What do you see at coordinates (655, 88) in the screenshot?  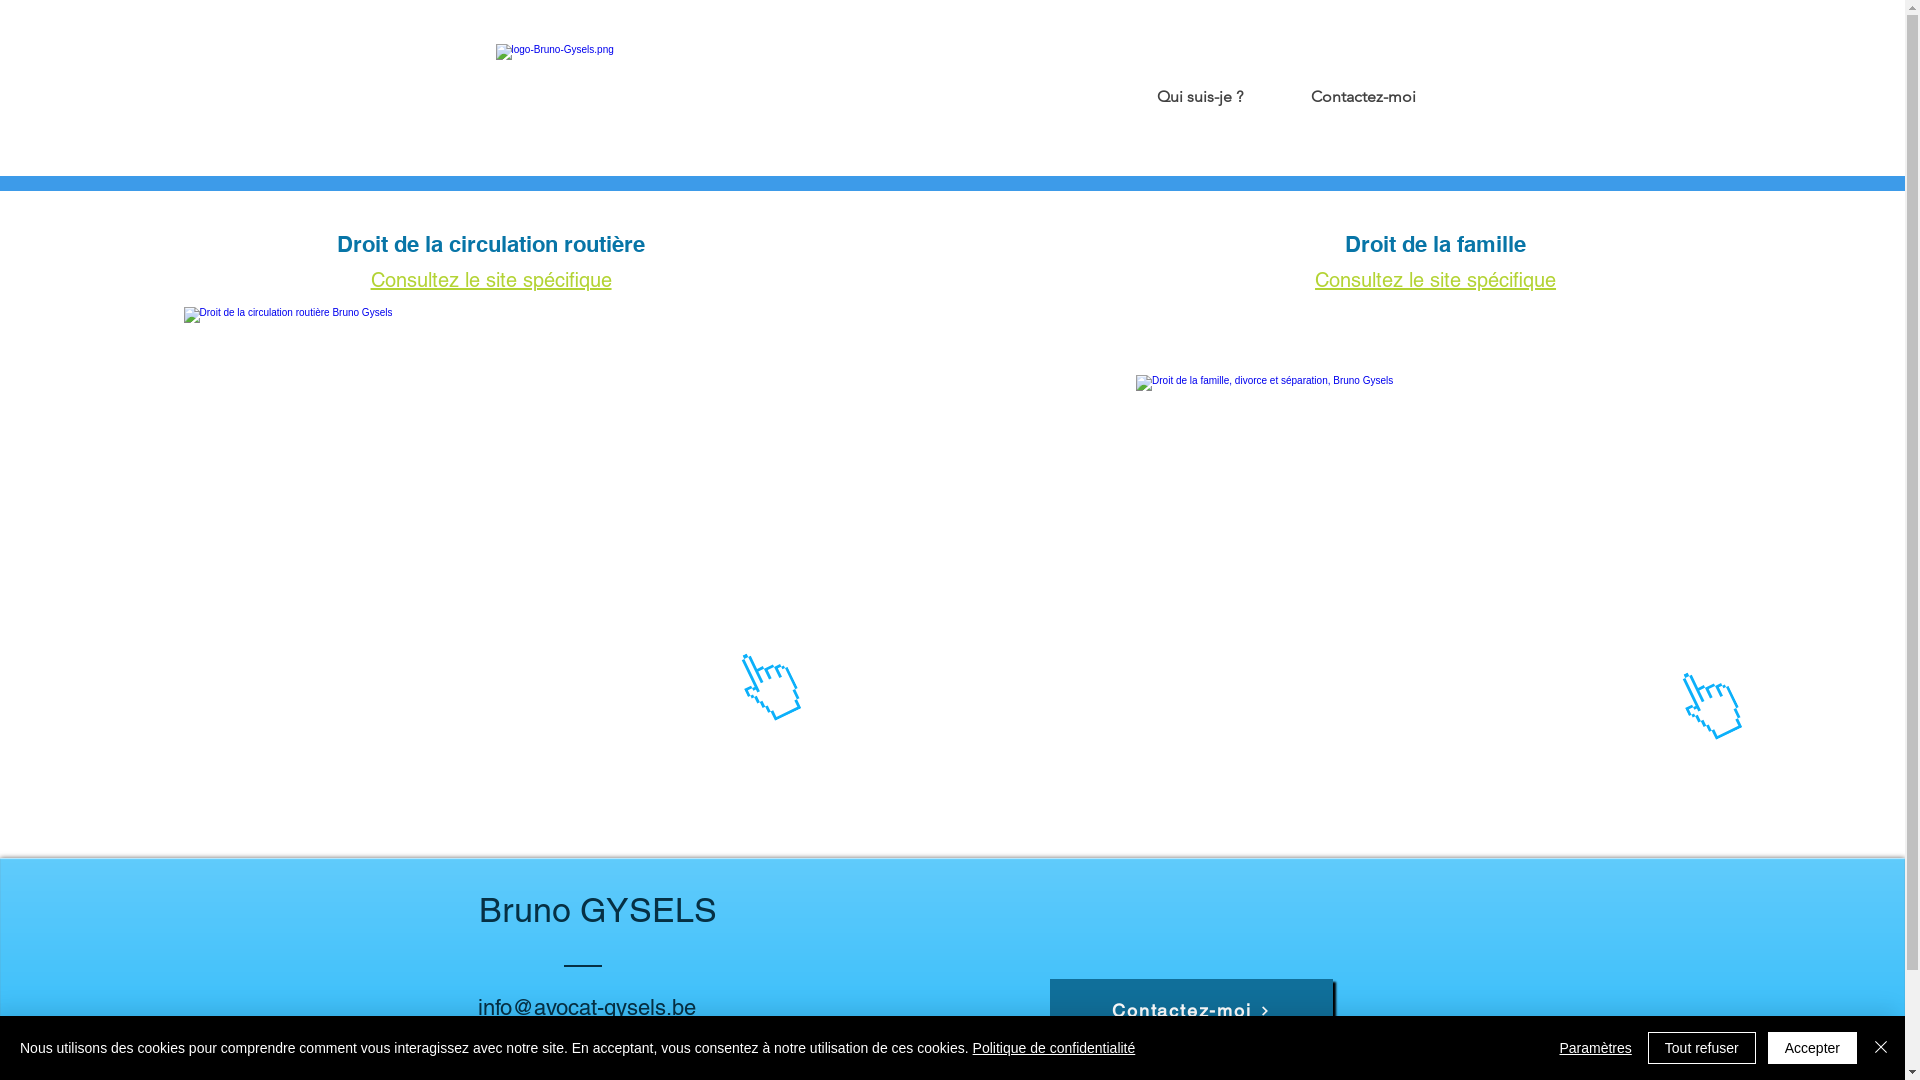 I see `Bruno Gysels Avocat` at bounding box center [655, 88].